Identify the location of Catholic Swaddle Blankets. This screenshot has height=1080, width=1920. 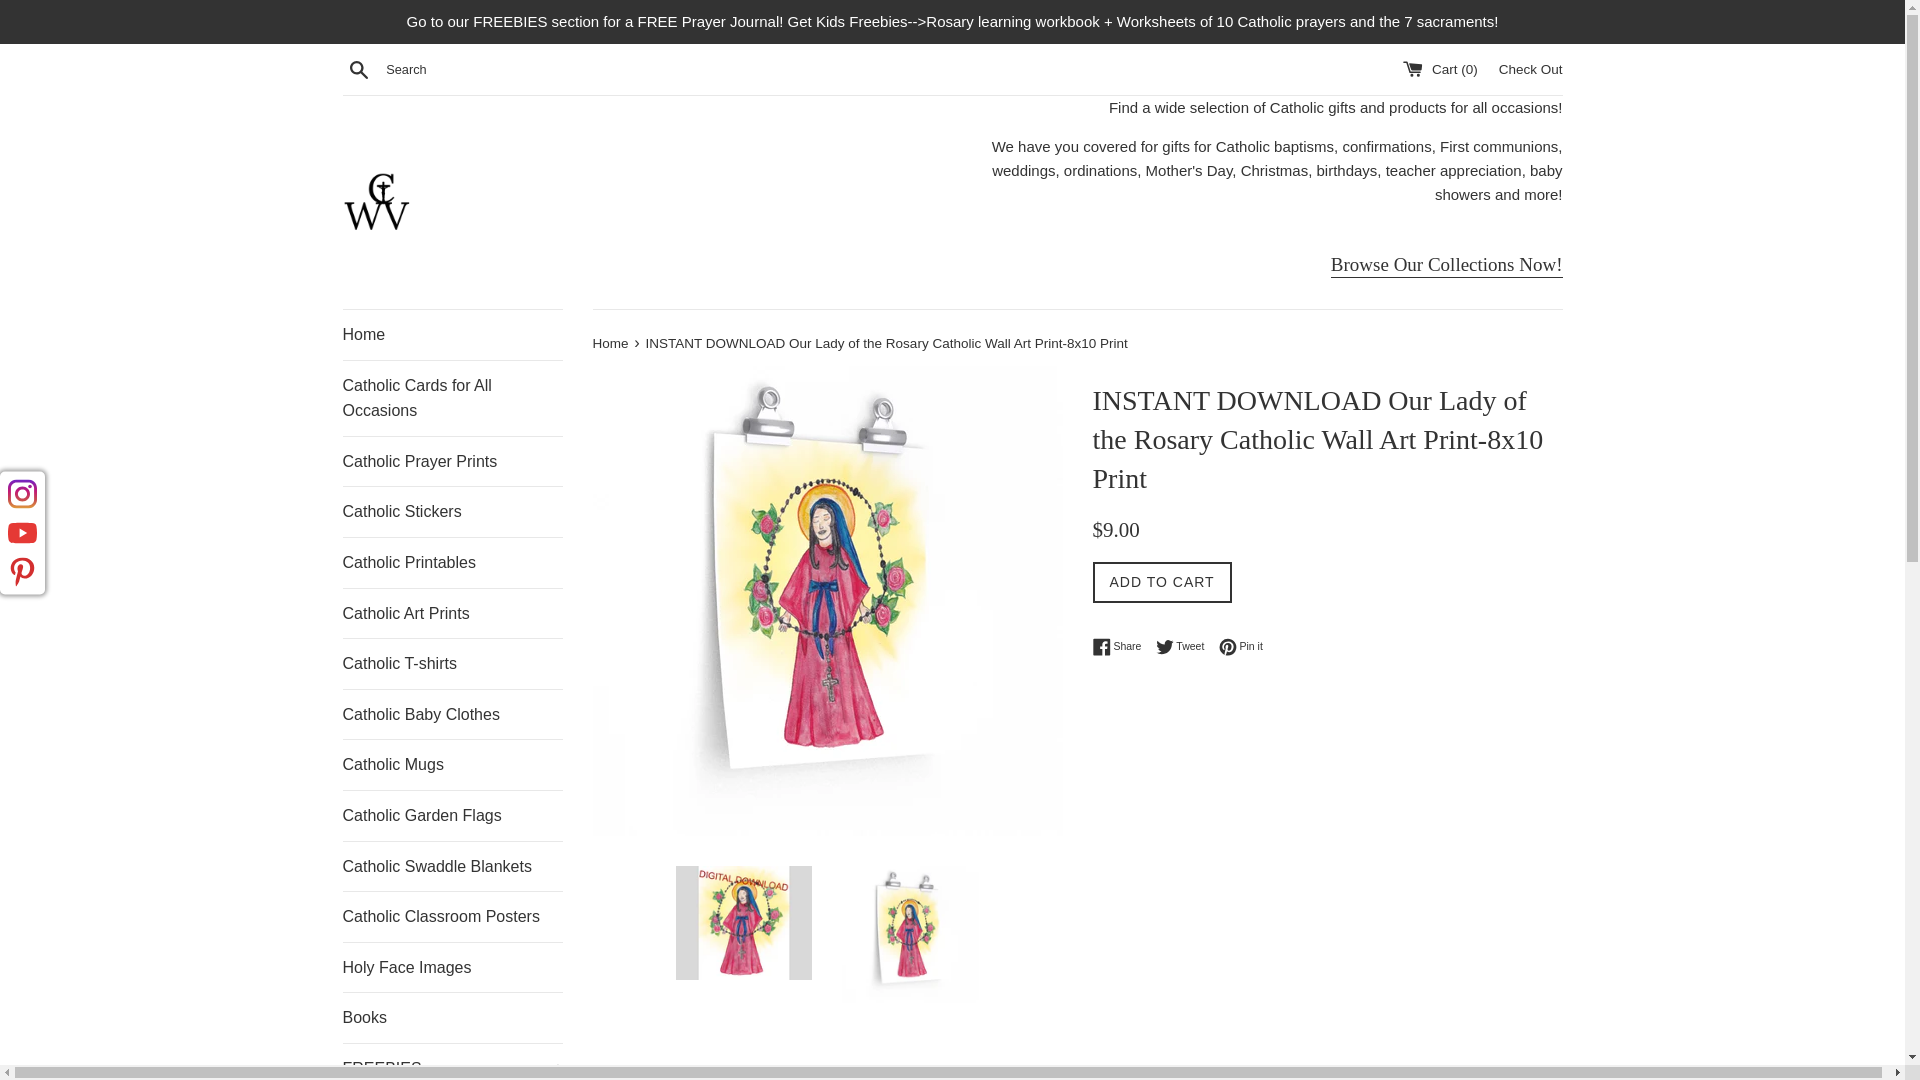
(452, 867).